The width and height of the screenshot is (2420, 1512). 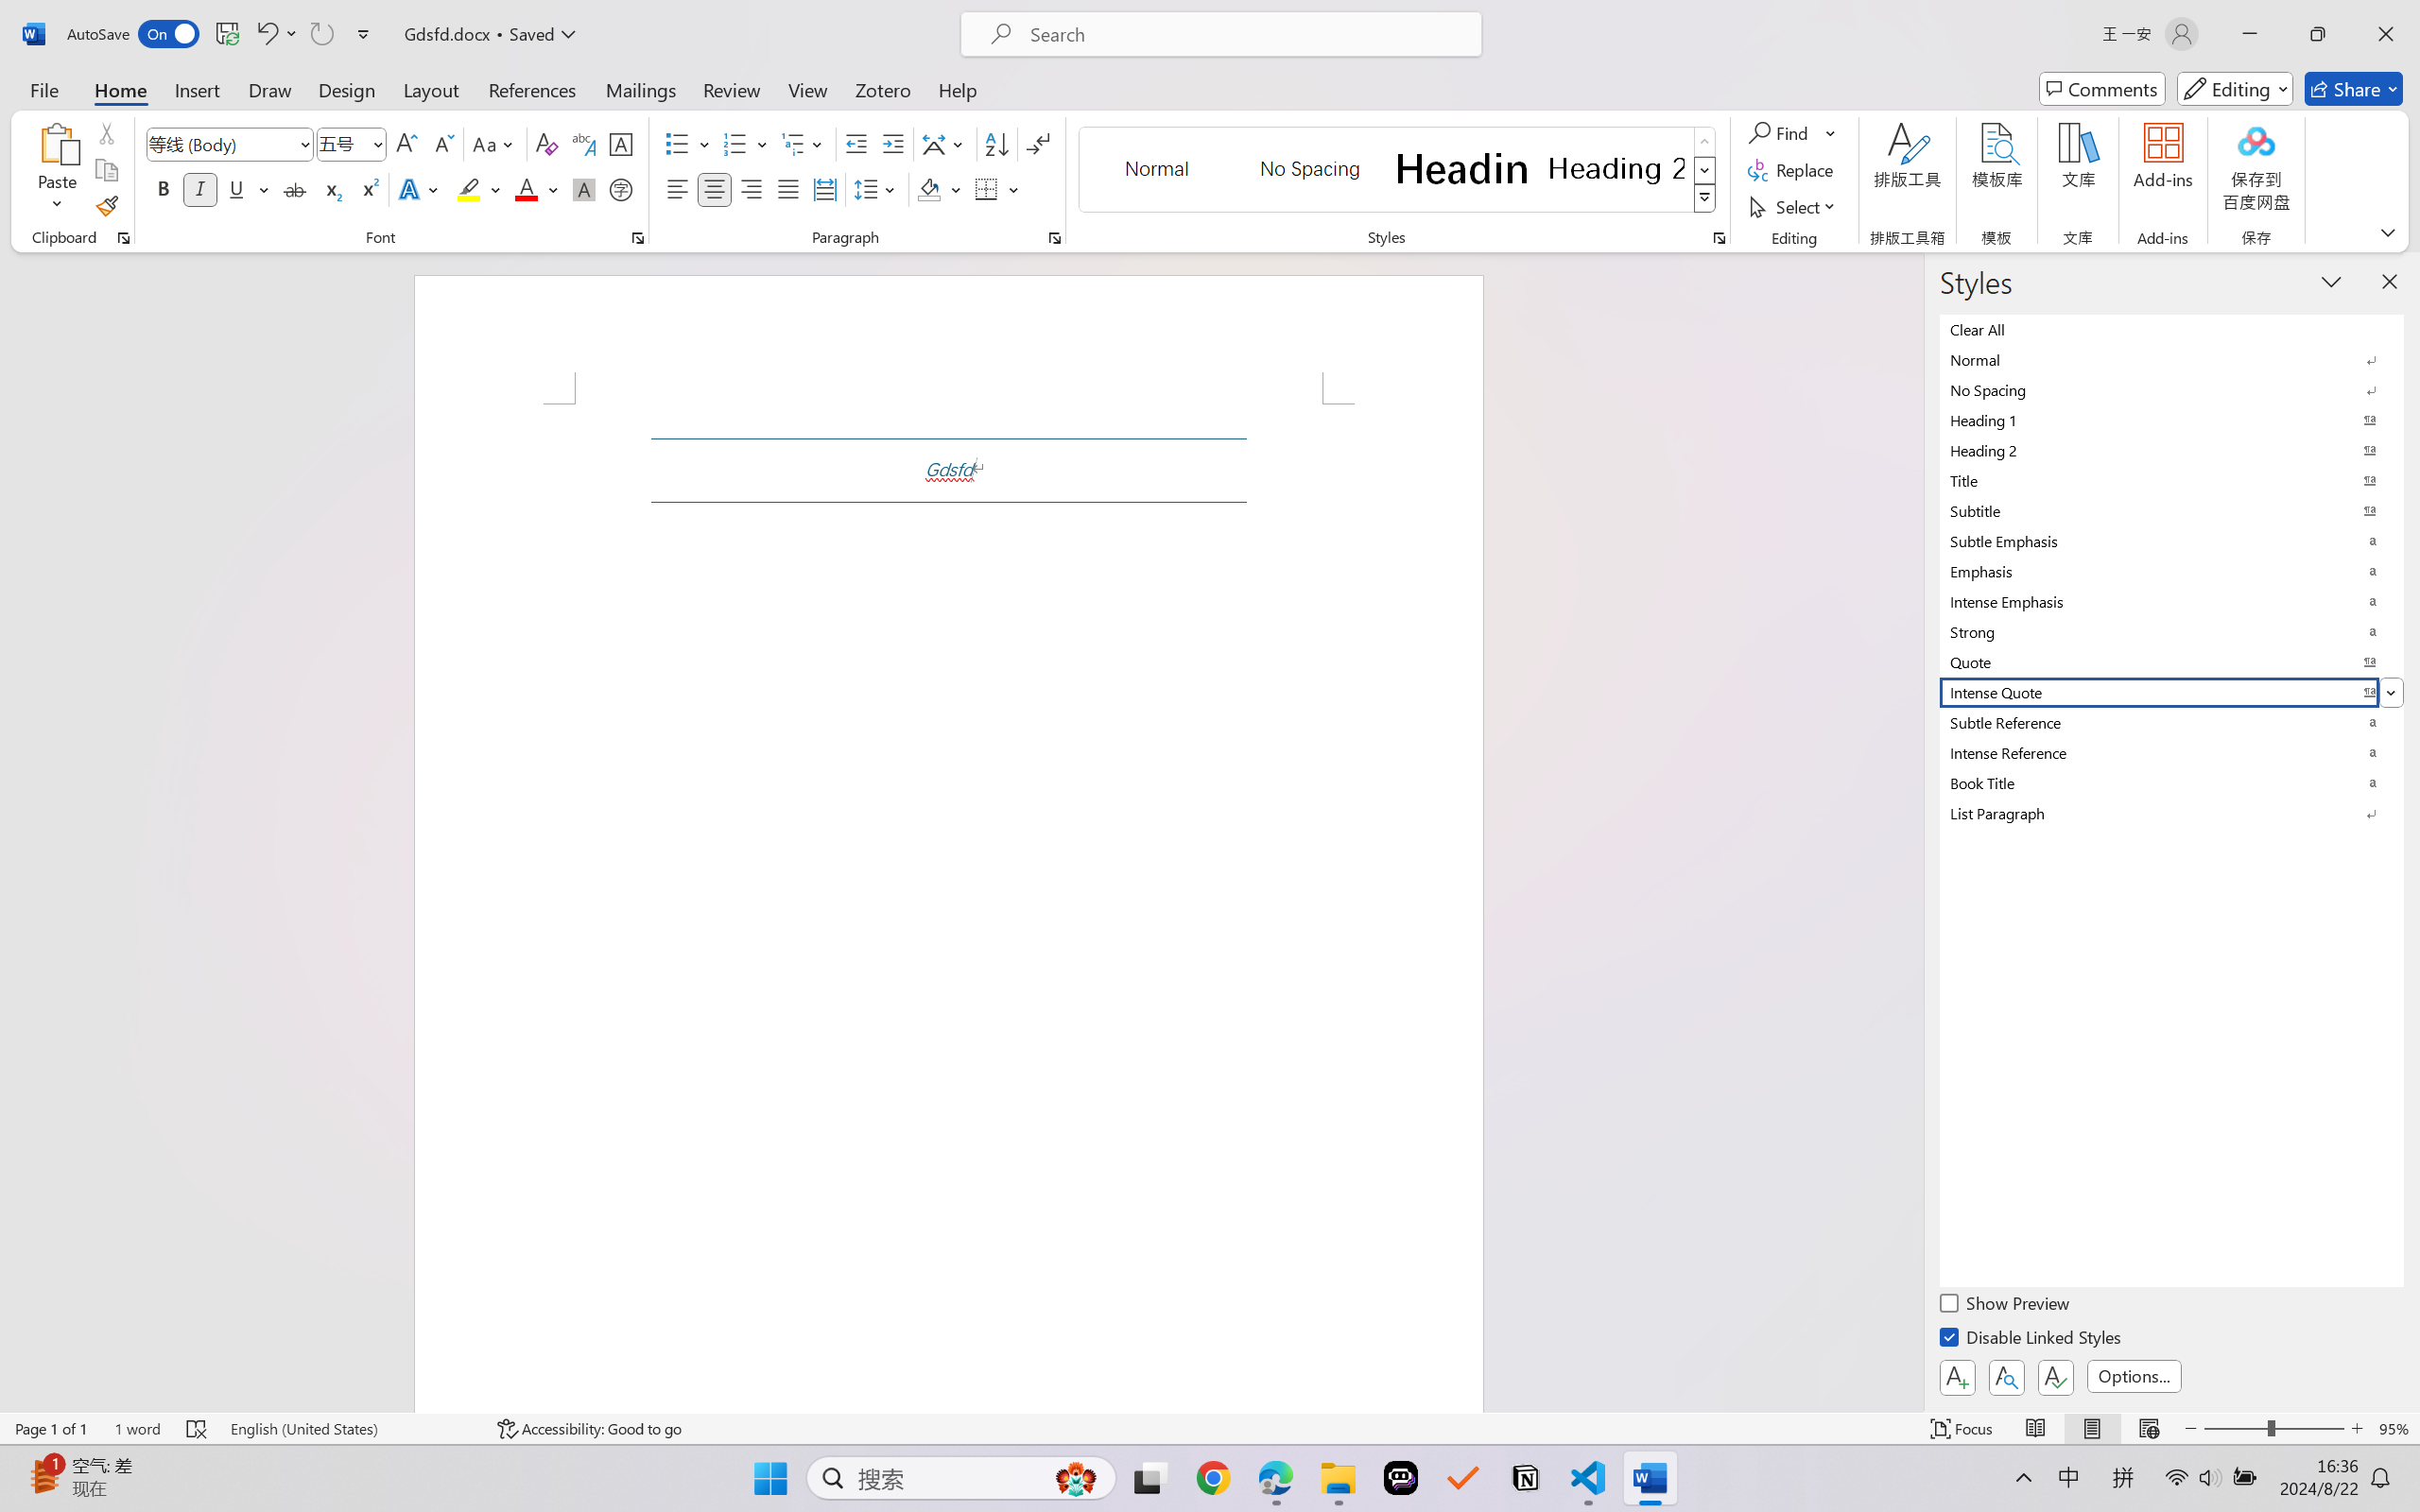 What do you see at coordinates (266, 34) in the screenshot?
I see `Undo Style` at bounding box center [266, 34].